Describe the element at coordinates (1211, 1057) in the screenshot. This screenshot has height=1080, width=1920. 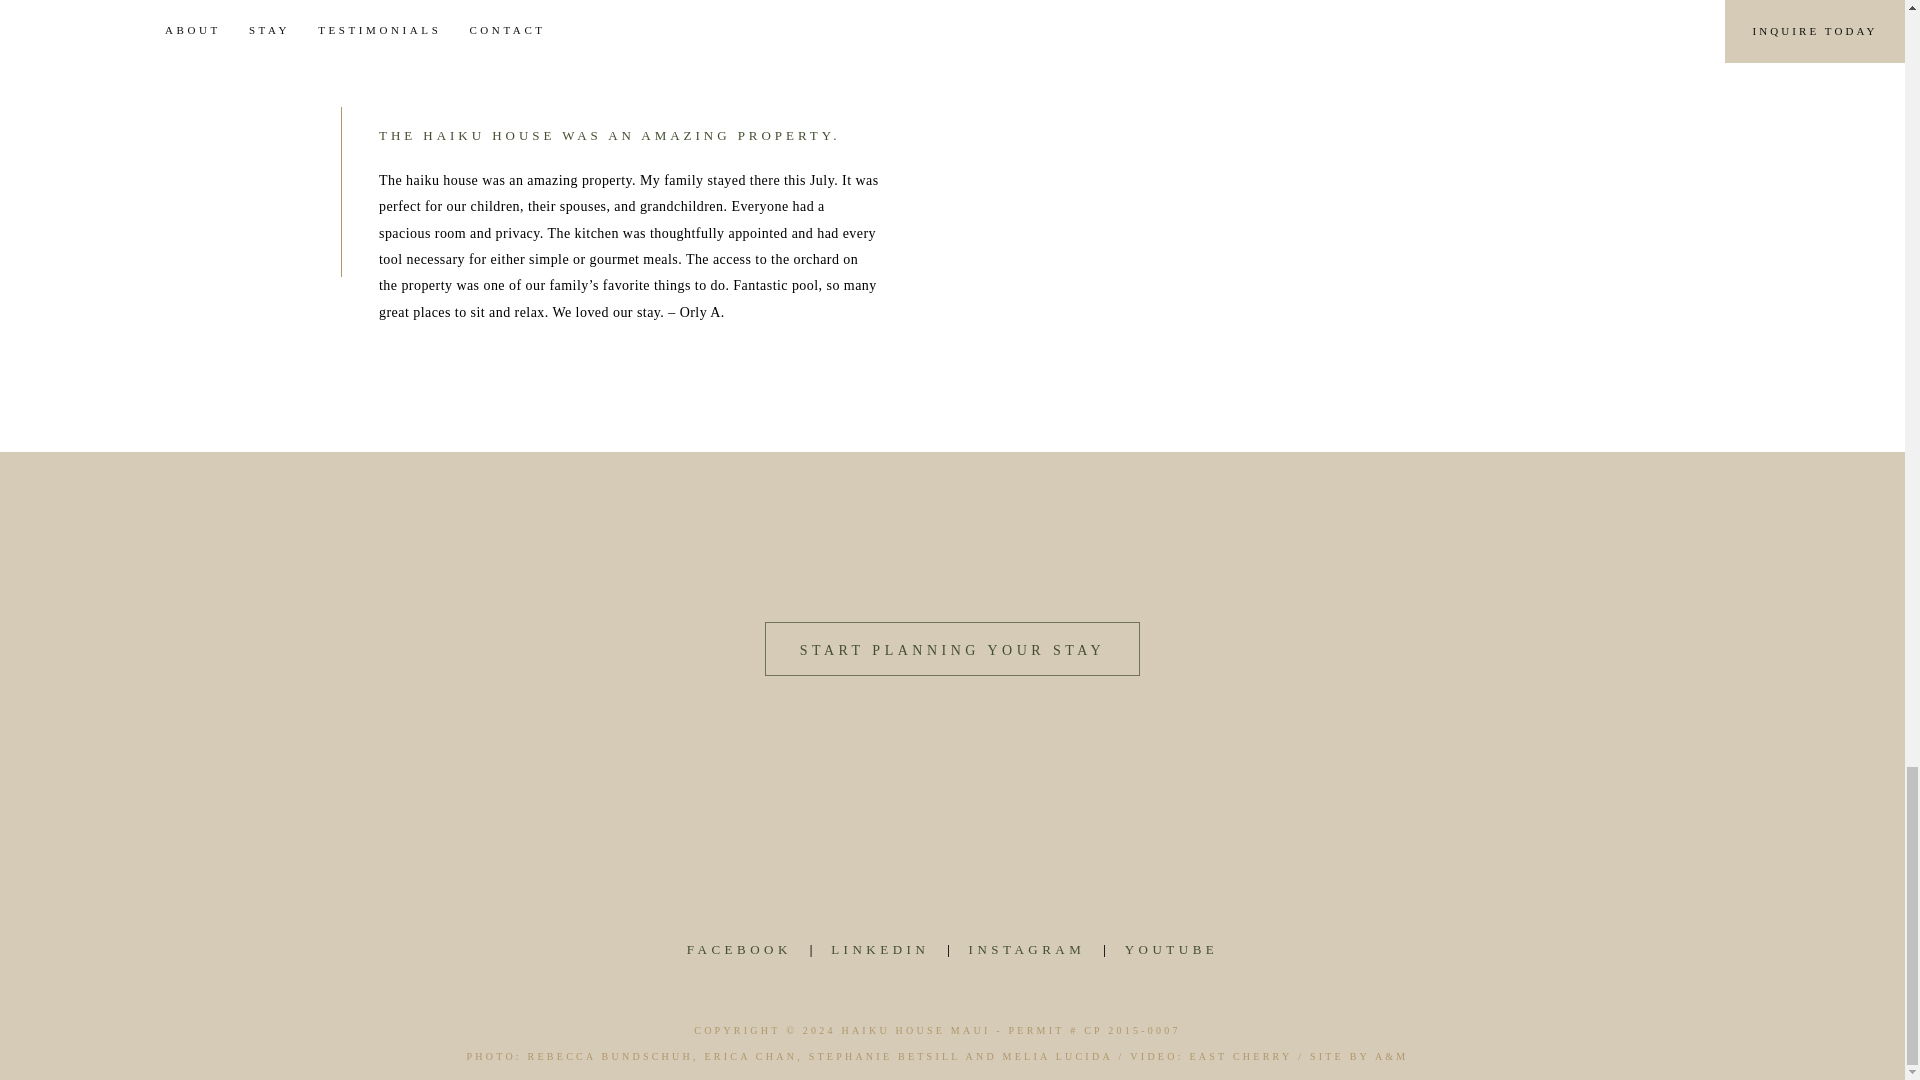
I see `VIDEO: EAST CHERRY` at that location.